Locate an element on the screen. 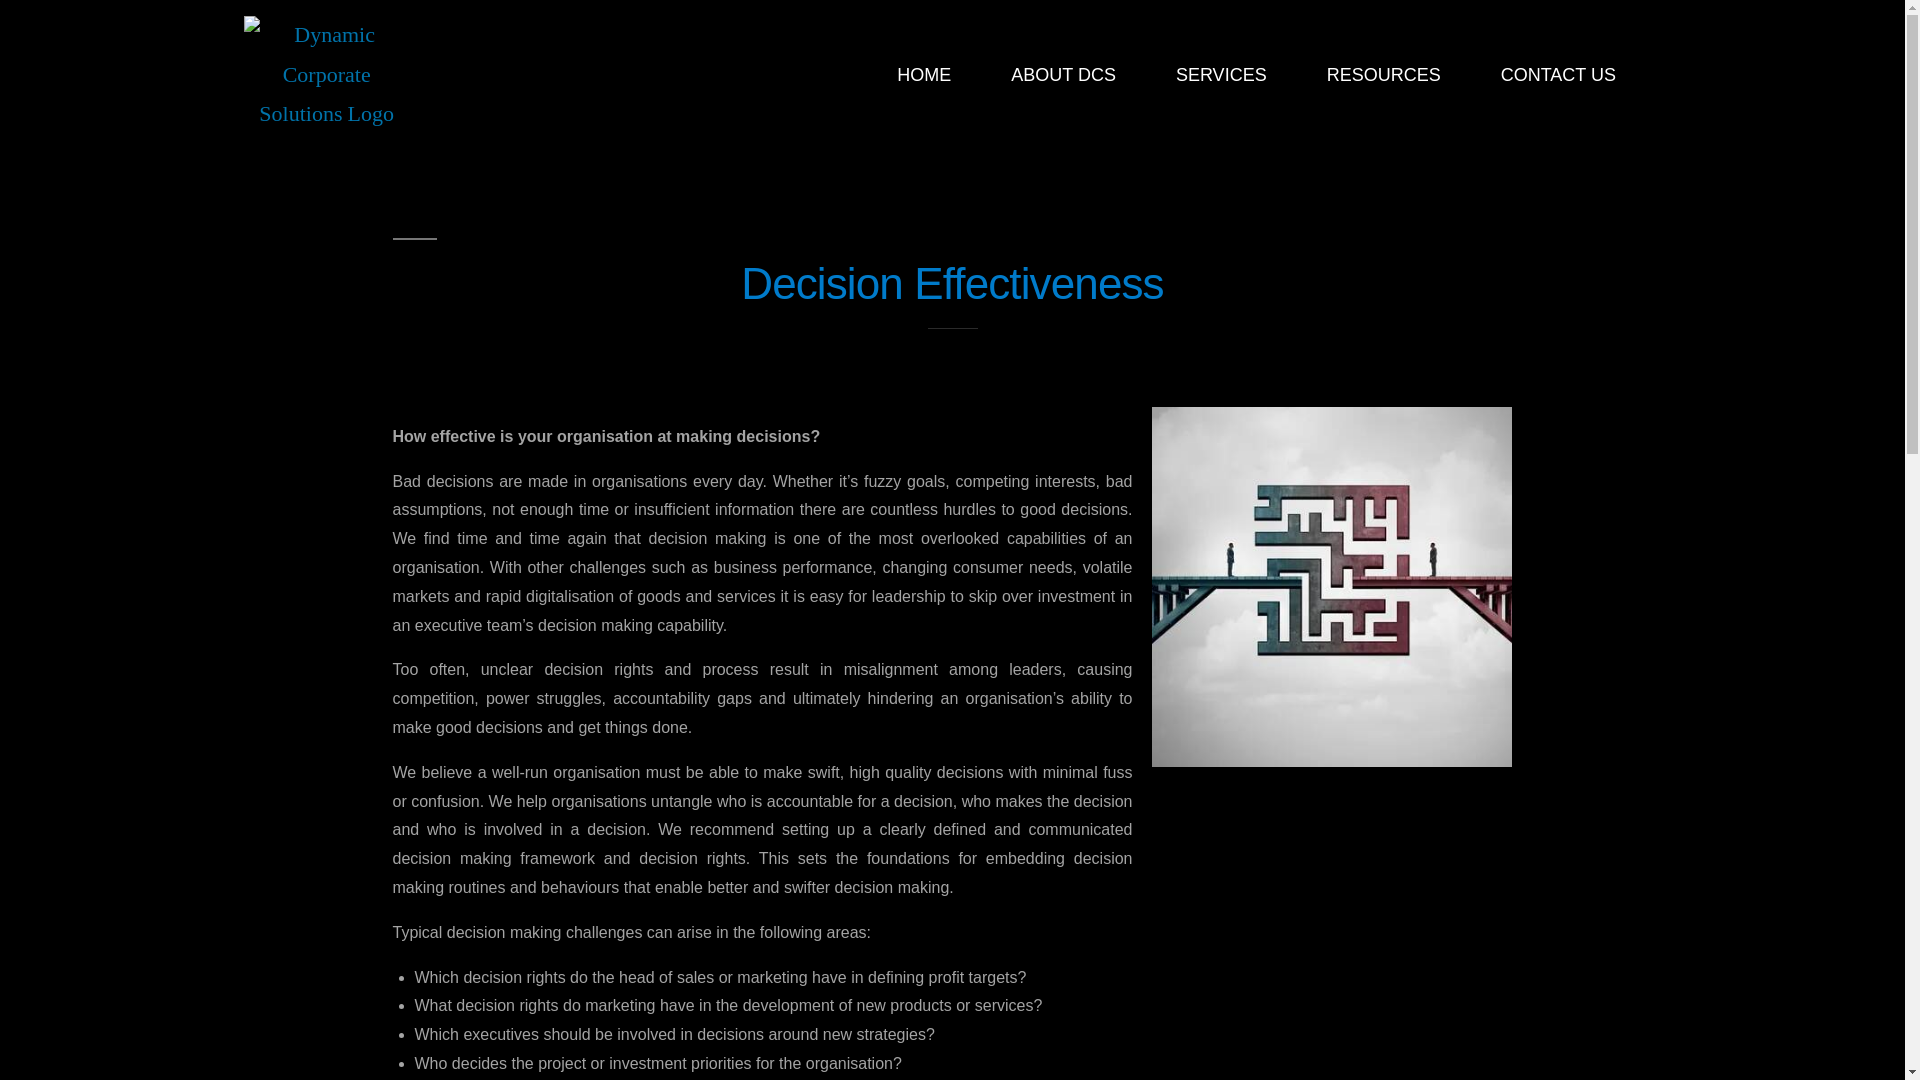 The width and height of the screenshot is (1920, 1080). CONTACT US is located at coordinates (1558, 74).